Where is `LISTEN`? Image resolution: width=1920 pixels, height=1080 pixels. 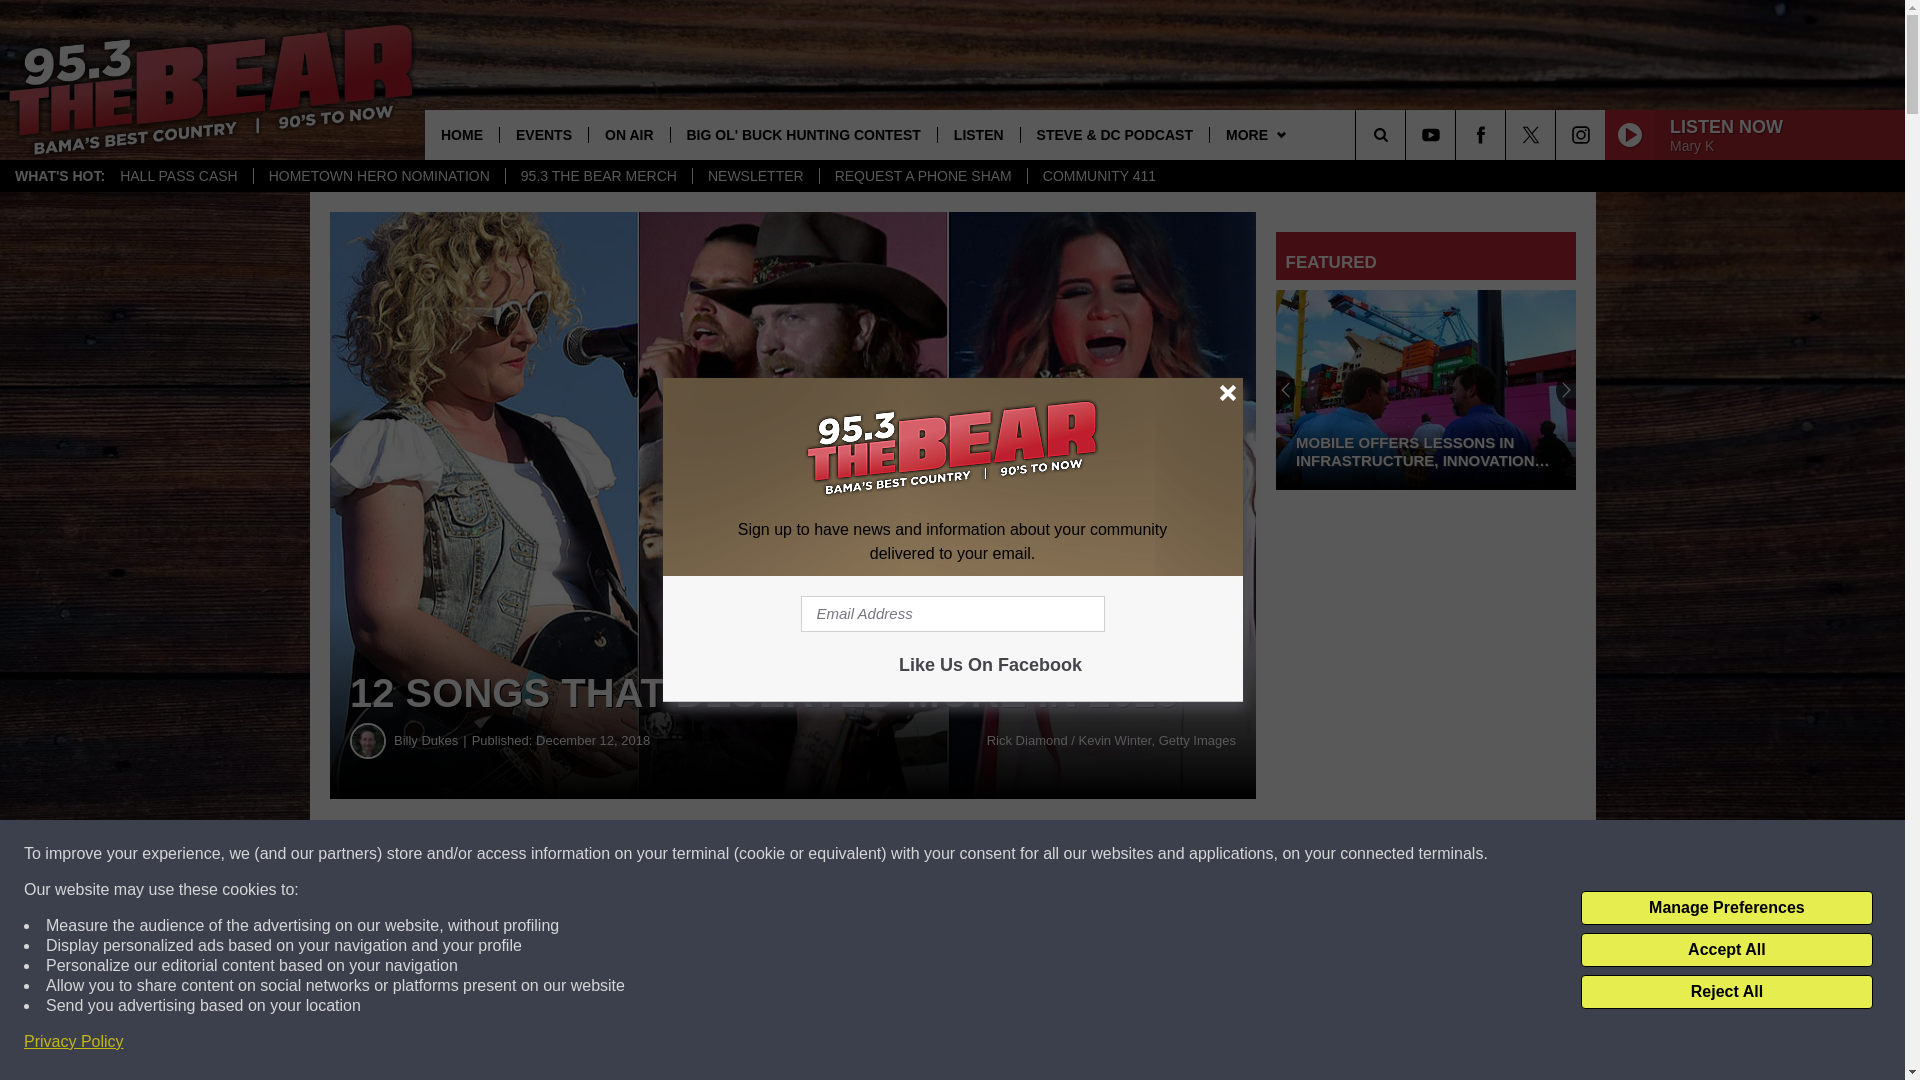
LISTEN is located at coordinates (978, 134).